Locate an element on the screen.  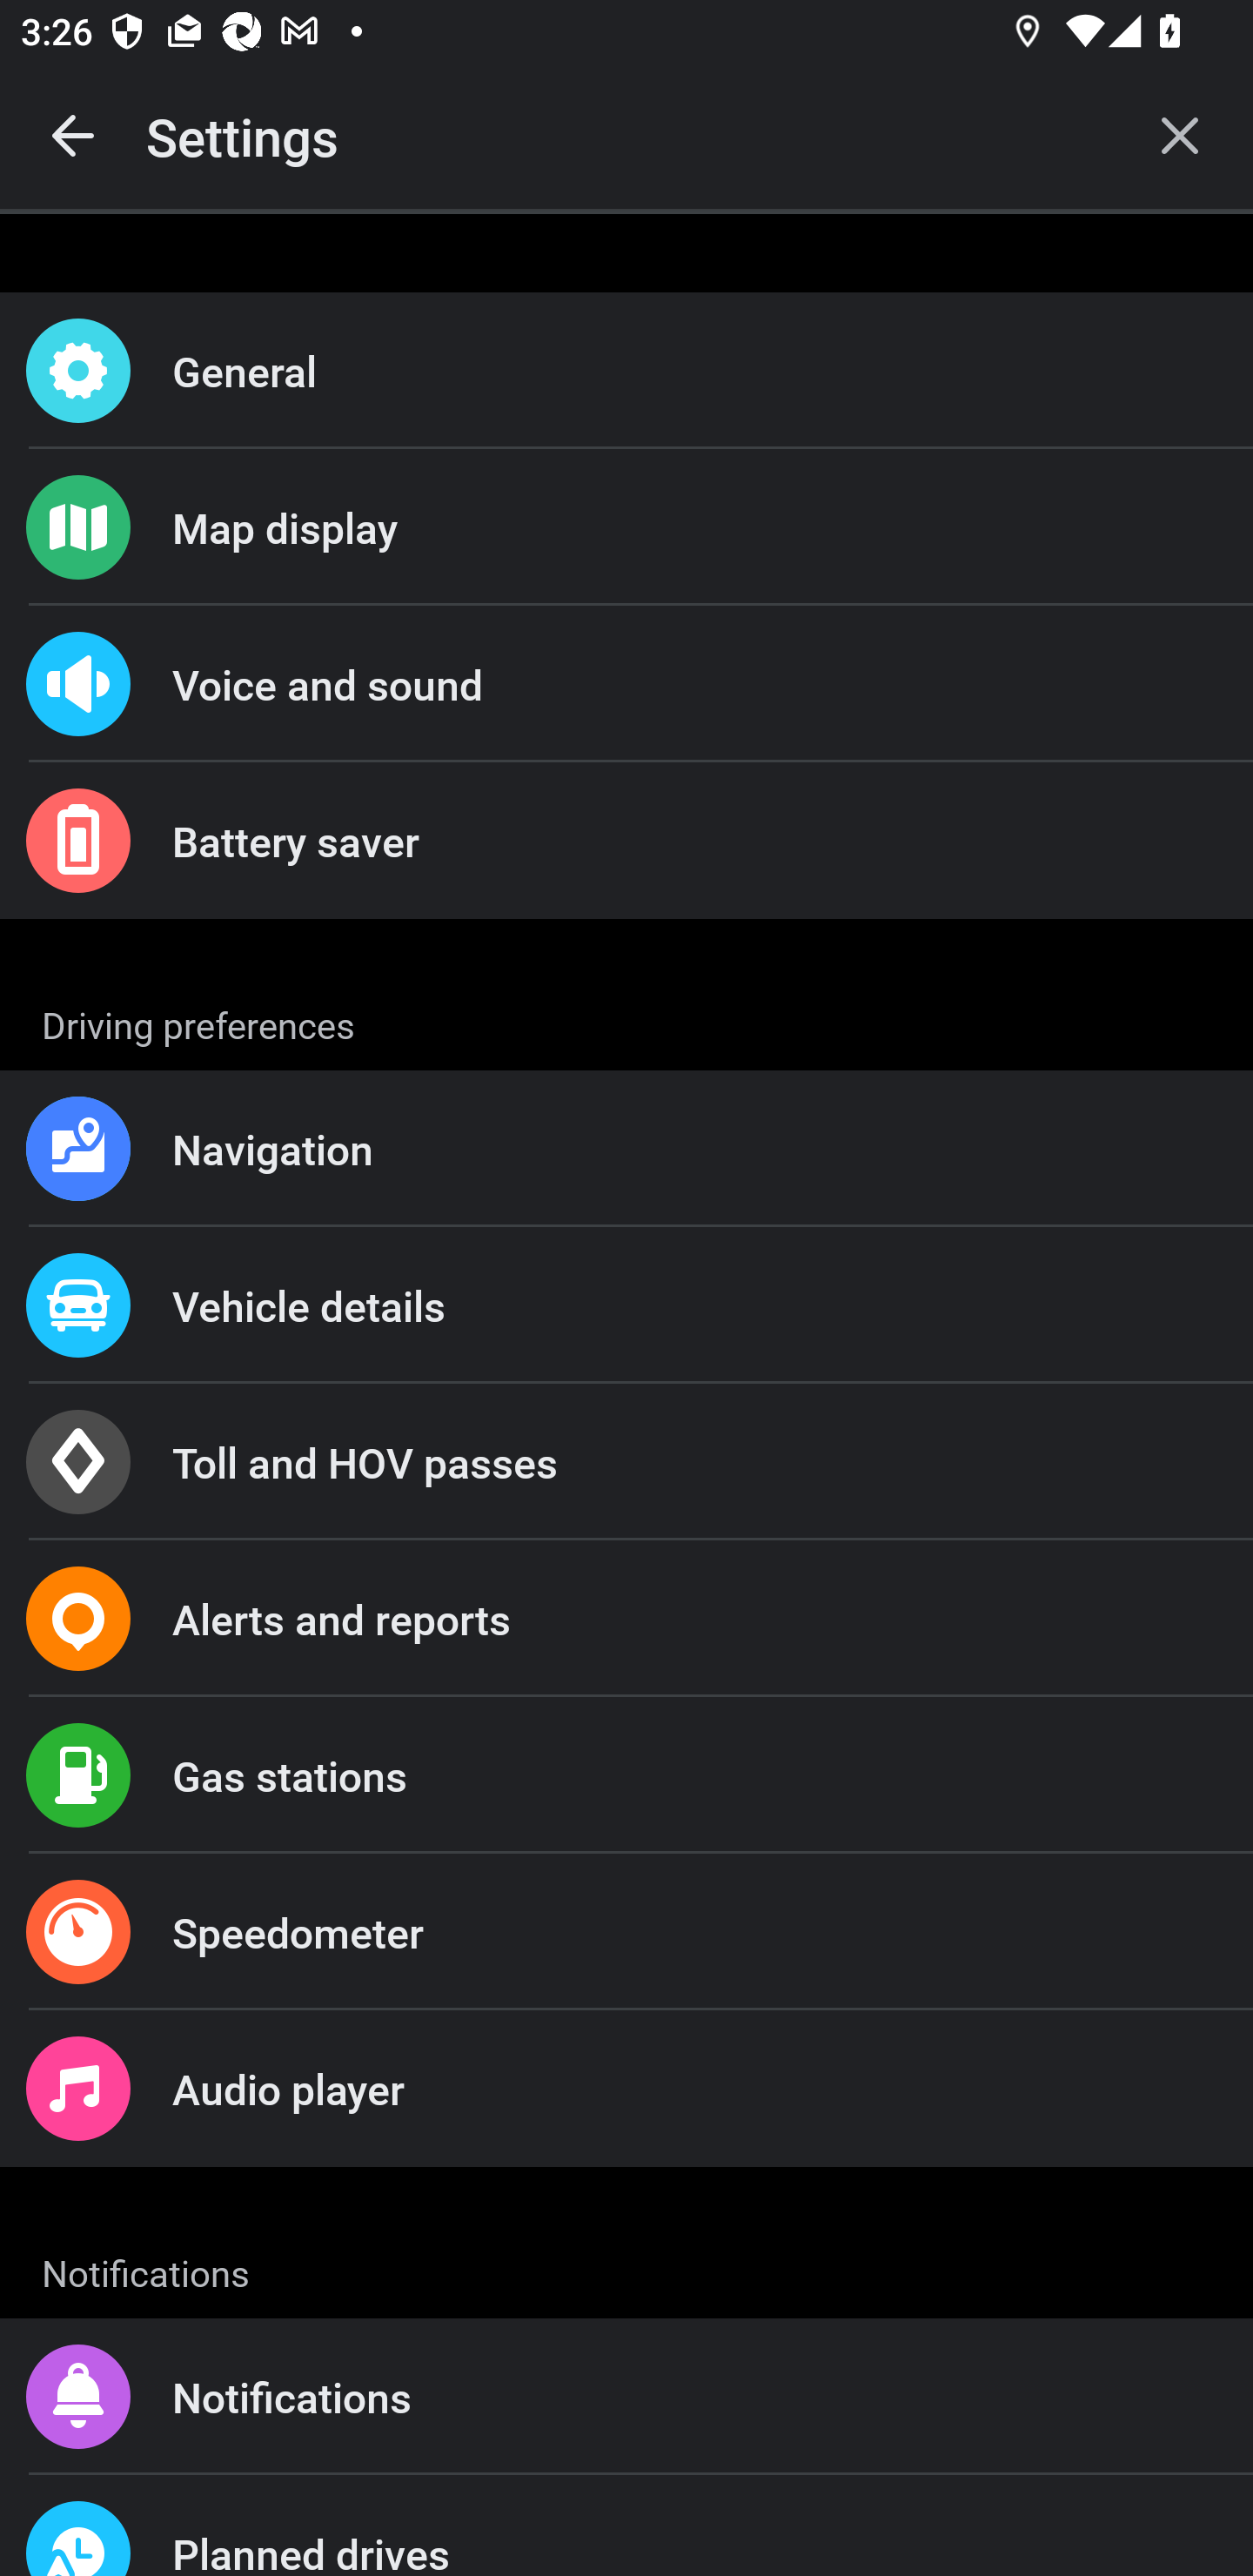
Map display is located at coordinates (626, 527).